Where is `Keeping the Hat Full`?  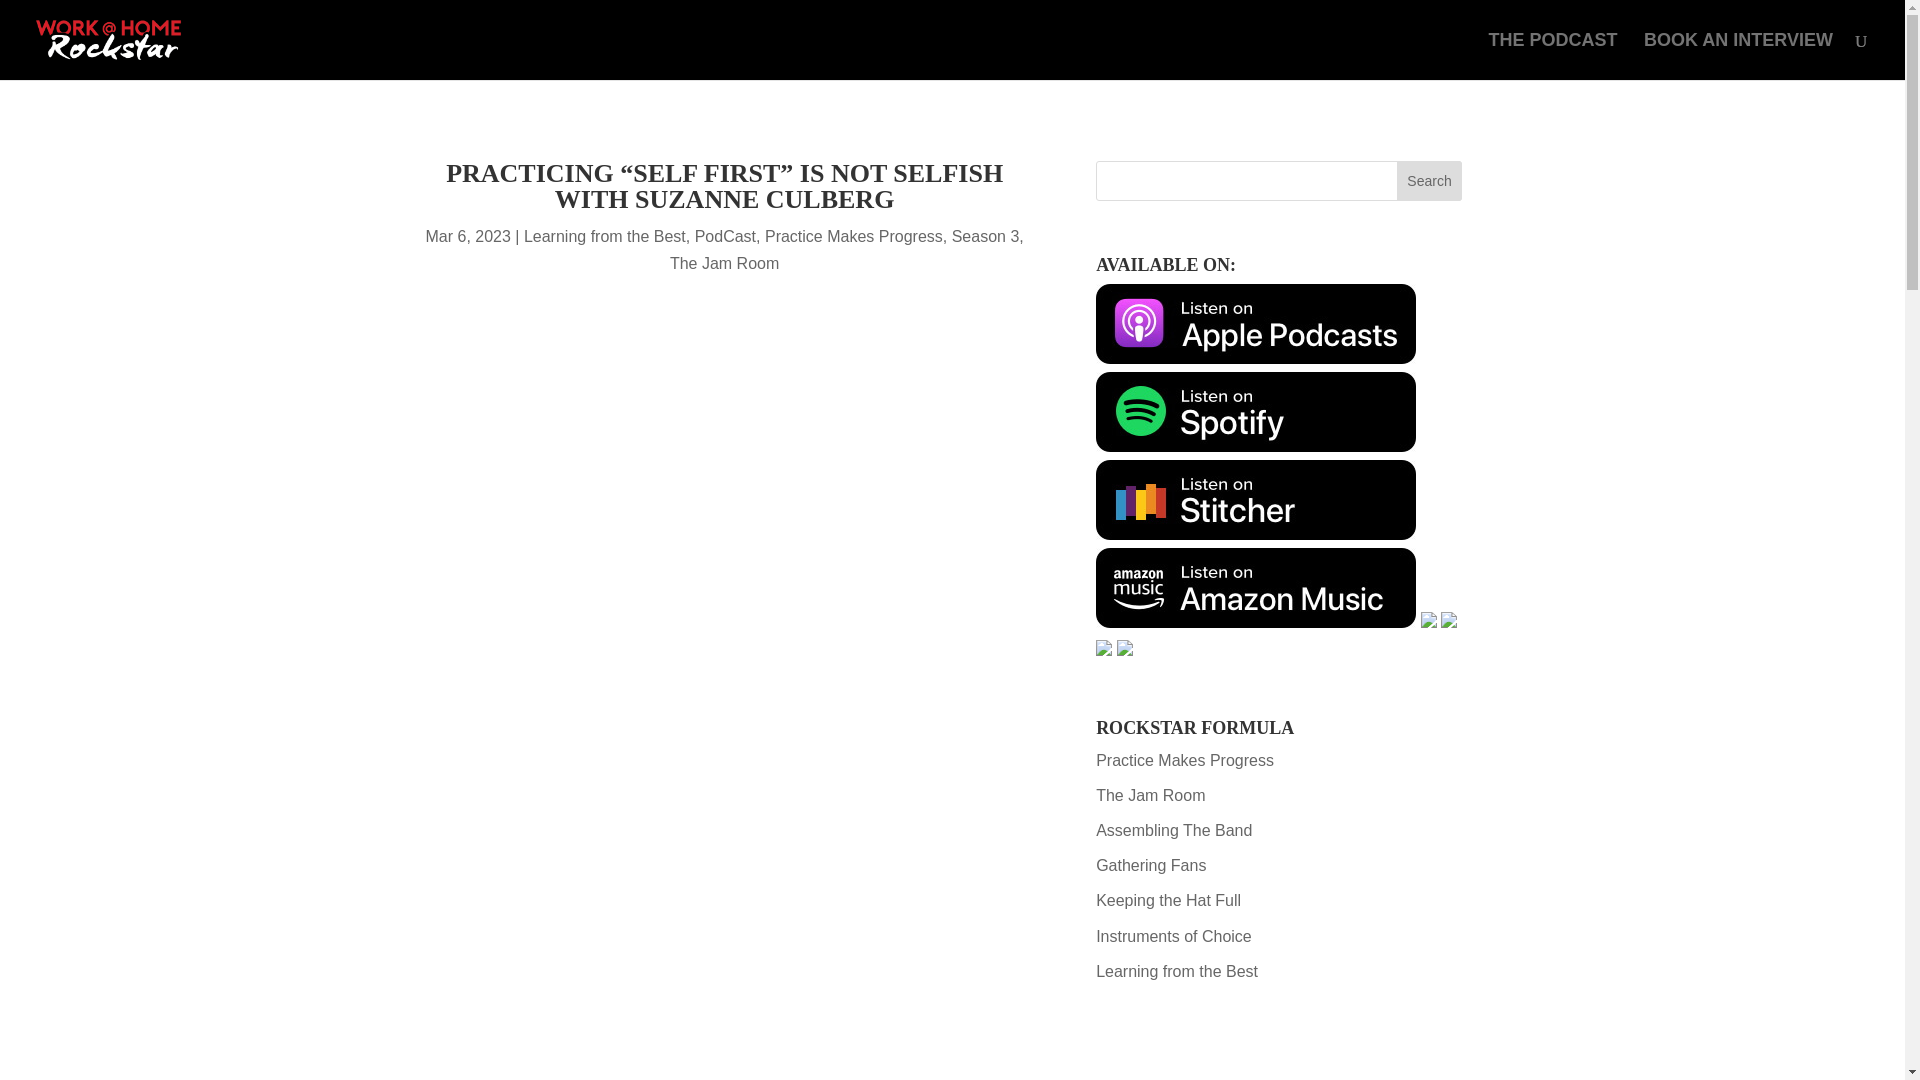
Keeping the Hat Full is located at coordinates (1168, 900).